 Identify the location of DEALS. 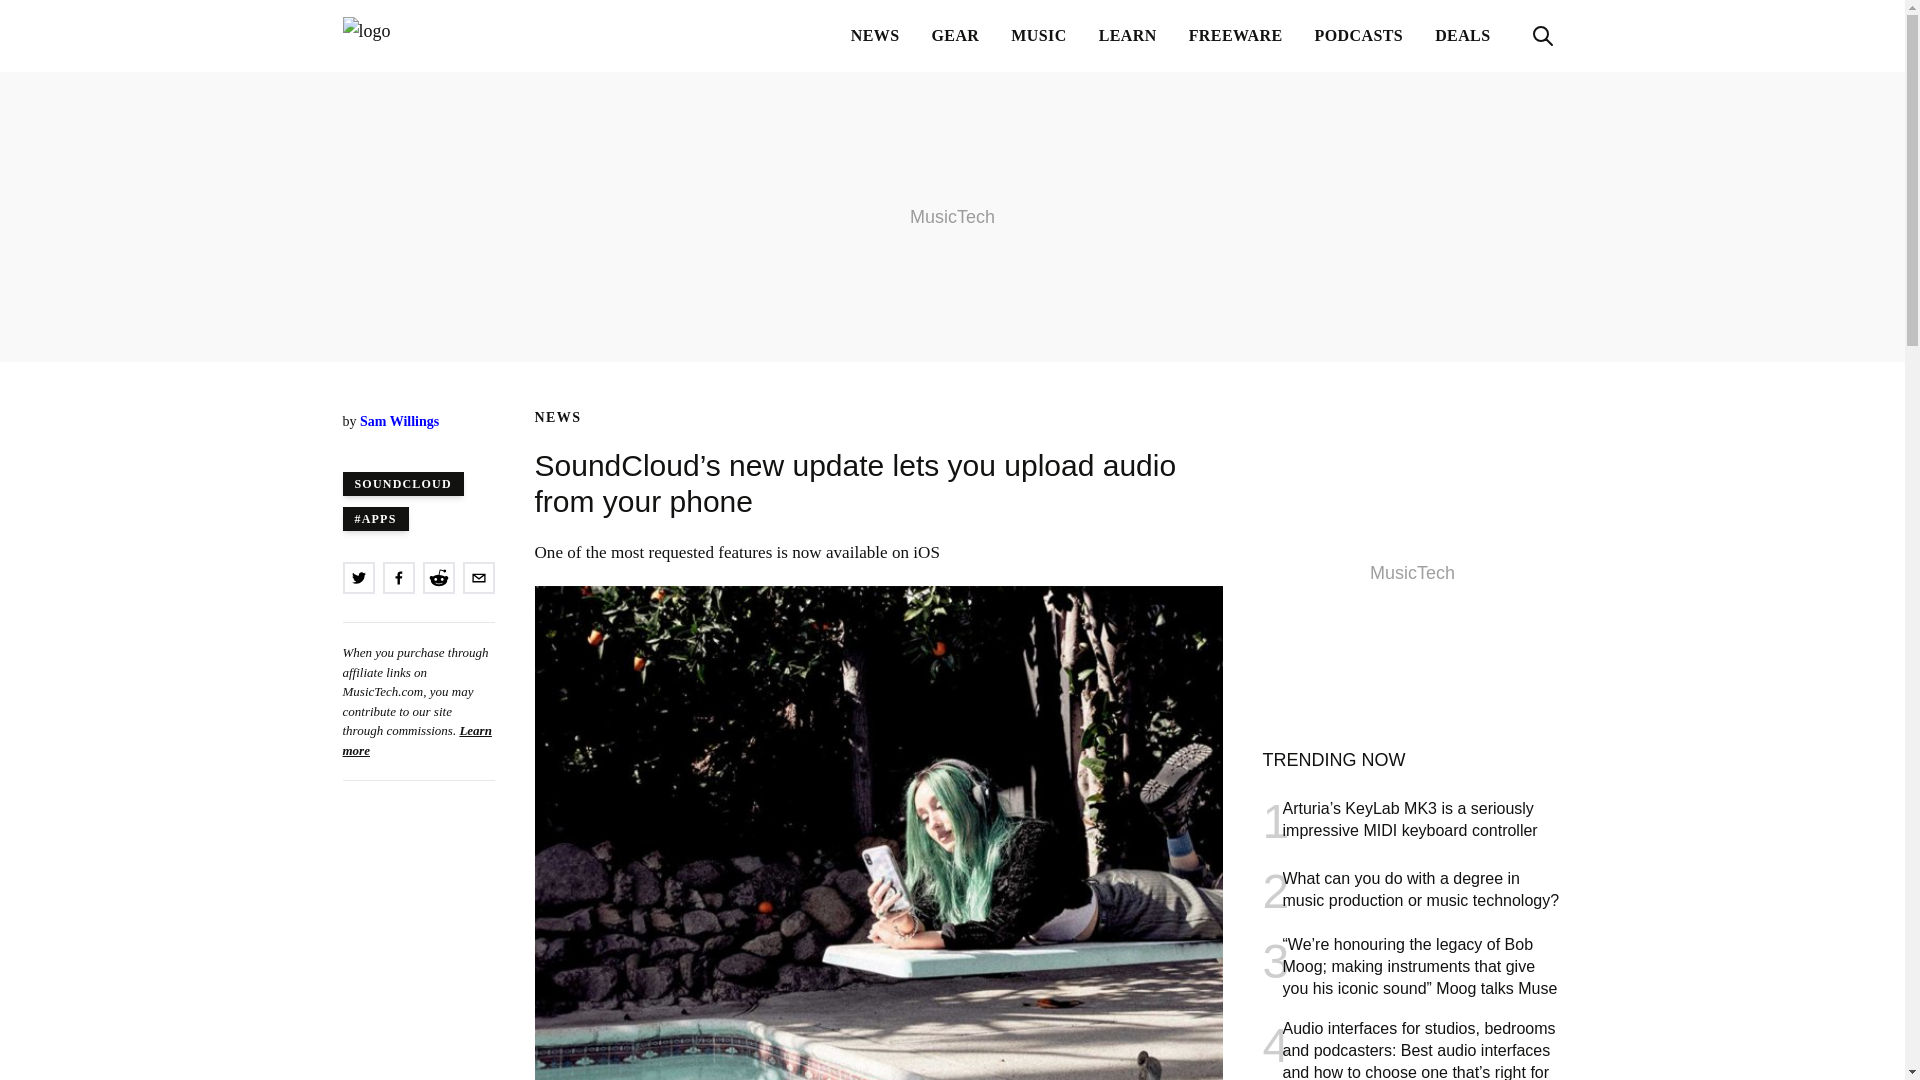
(1462, 36).